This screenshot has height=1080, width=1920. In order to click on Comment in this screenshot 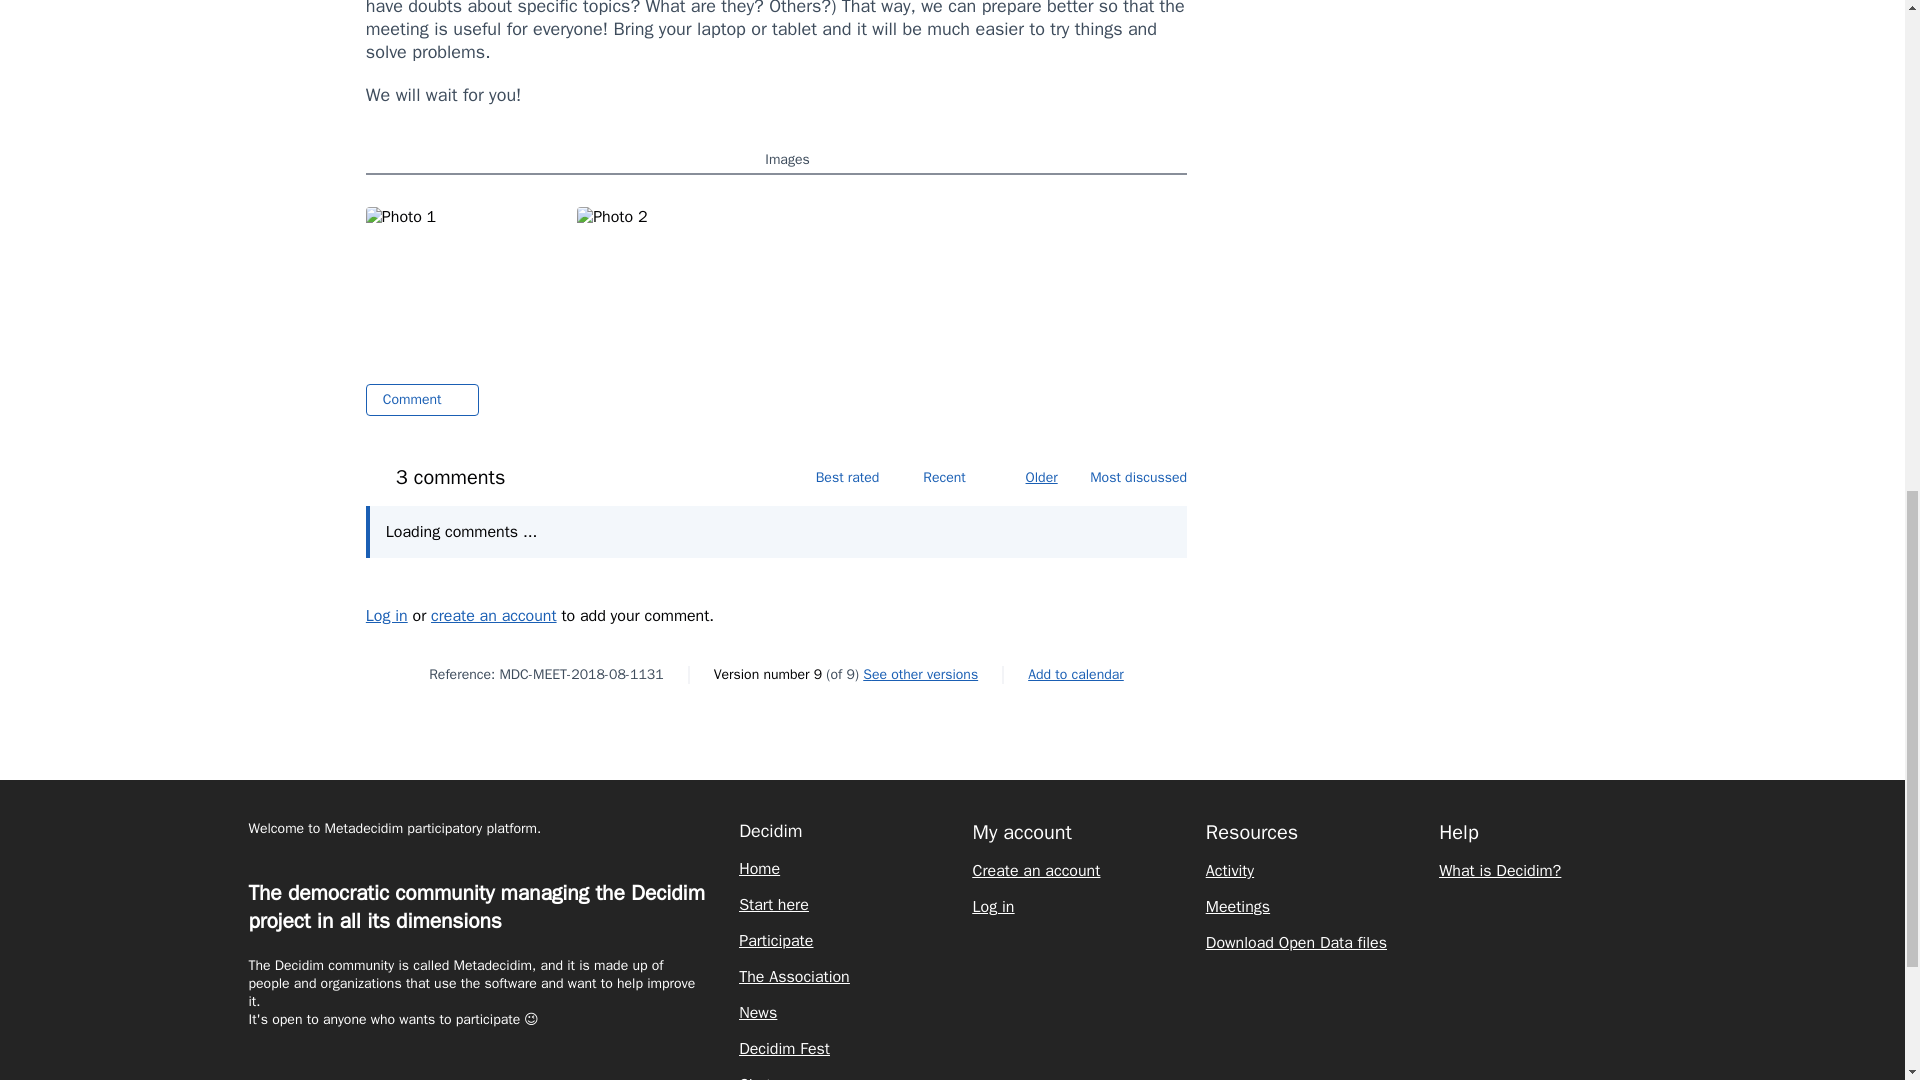, I will do `click(422, 400)`.